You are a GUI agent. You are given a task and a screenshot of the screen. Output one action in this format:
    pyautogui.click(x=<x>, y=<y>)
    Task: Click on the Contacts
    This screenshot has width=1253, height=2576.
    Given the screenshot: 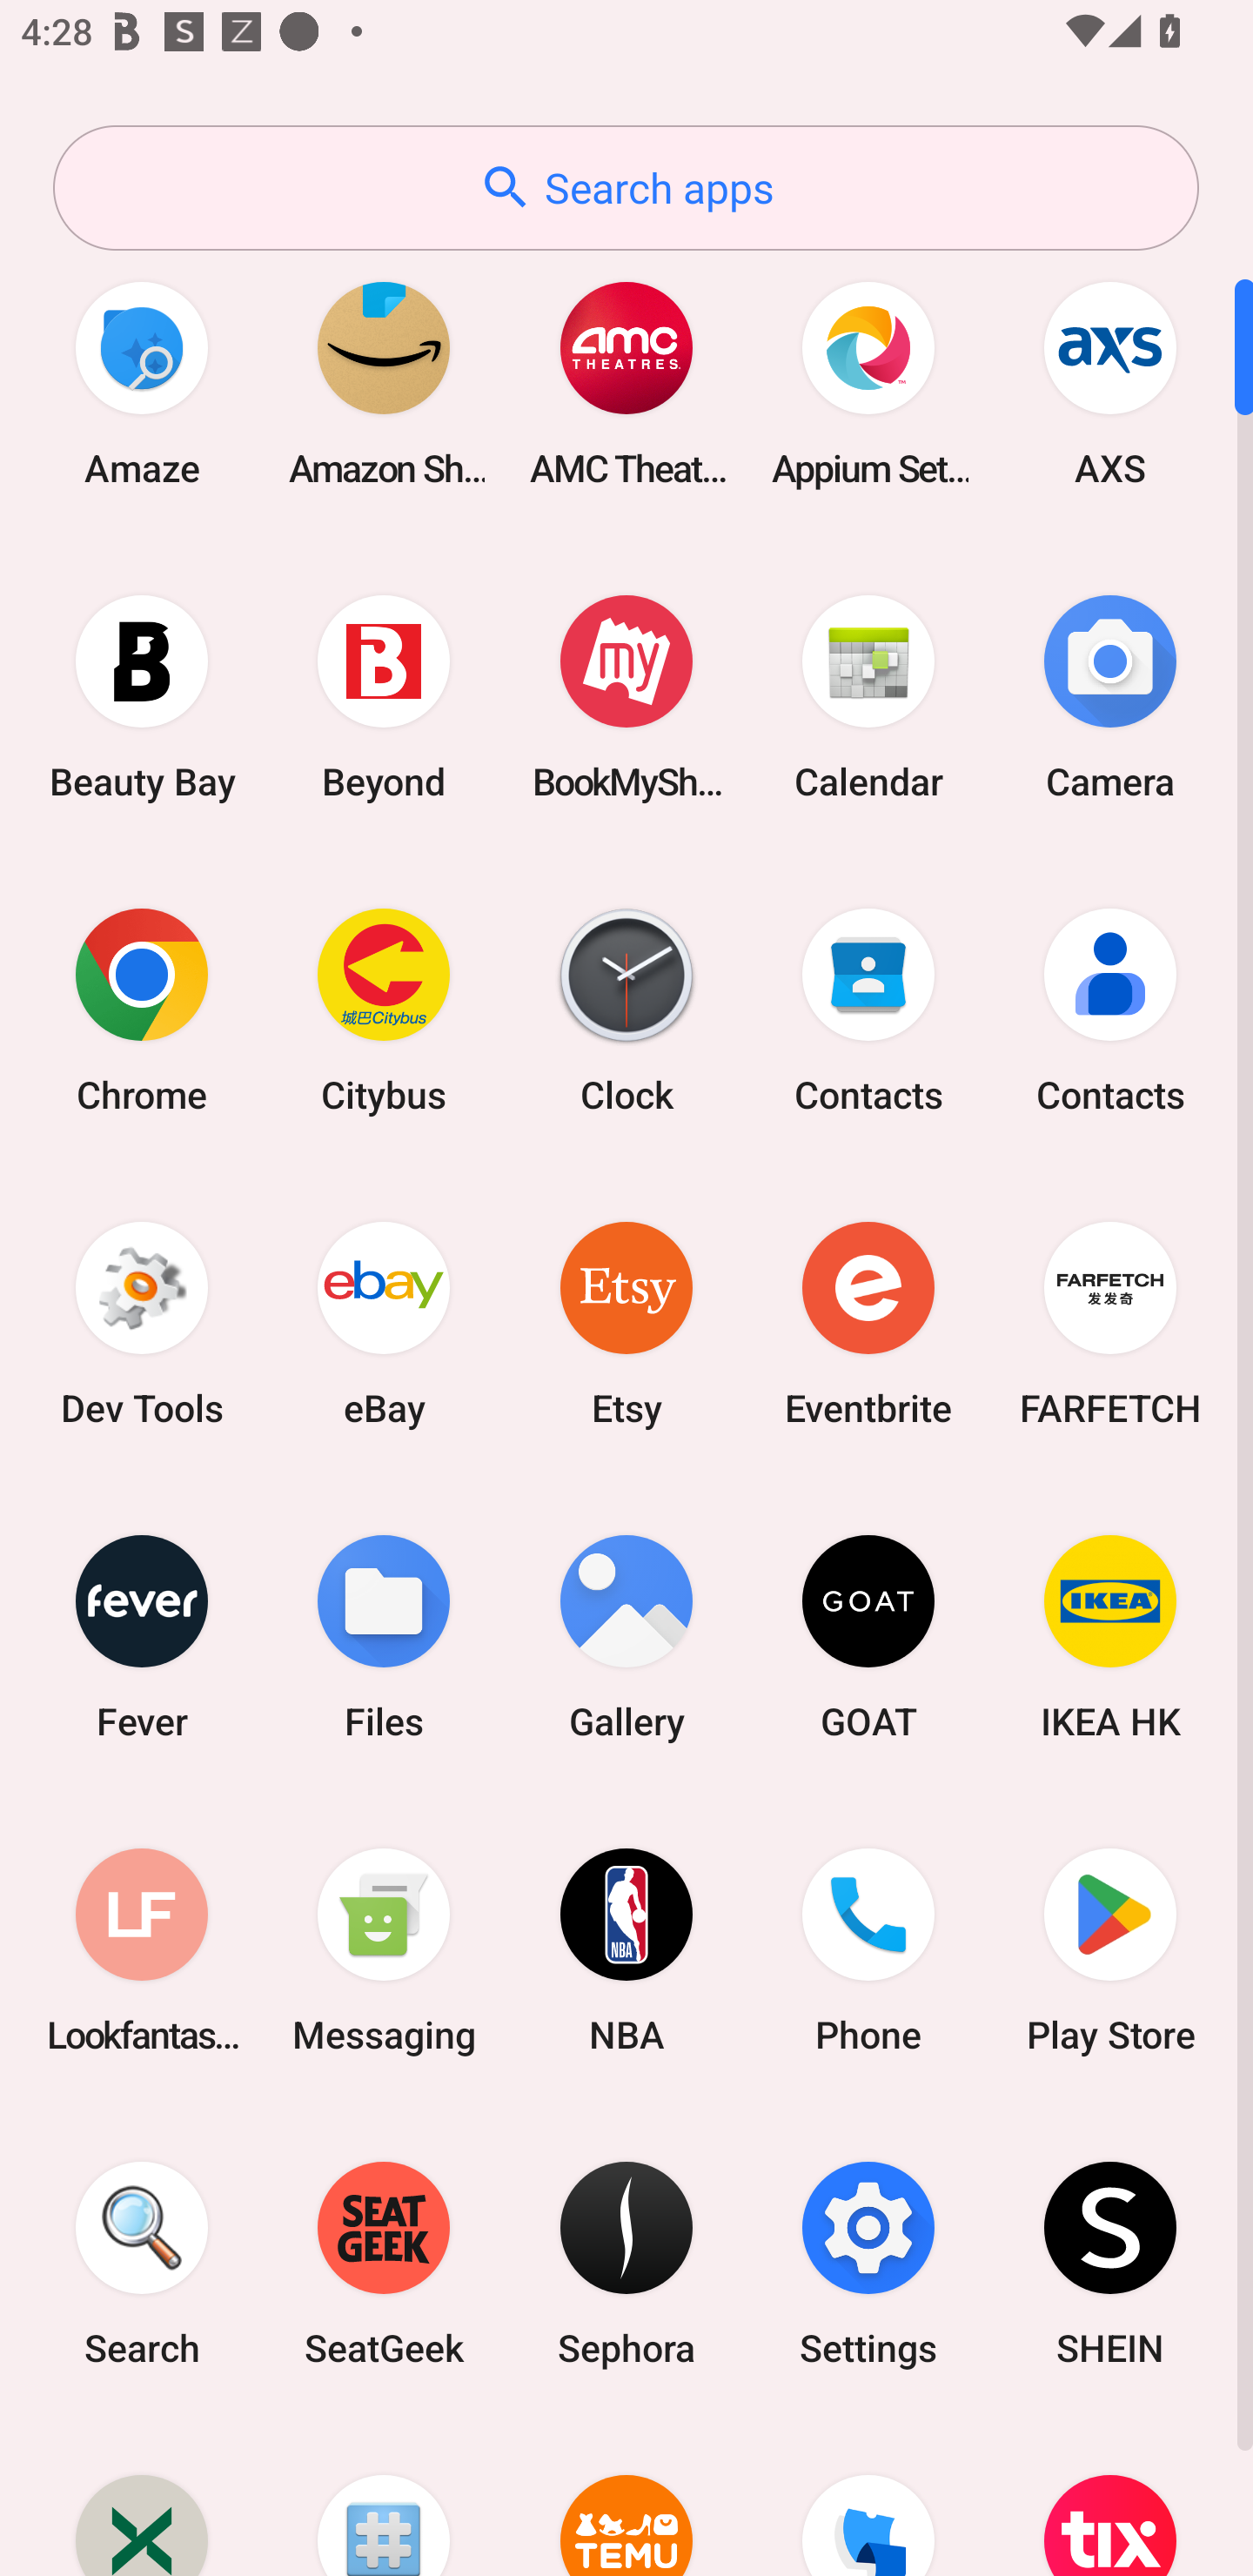 What is the action you would take?
    pyautogui.click(x=868, y=1010)
    